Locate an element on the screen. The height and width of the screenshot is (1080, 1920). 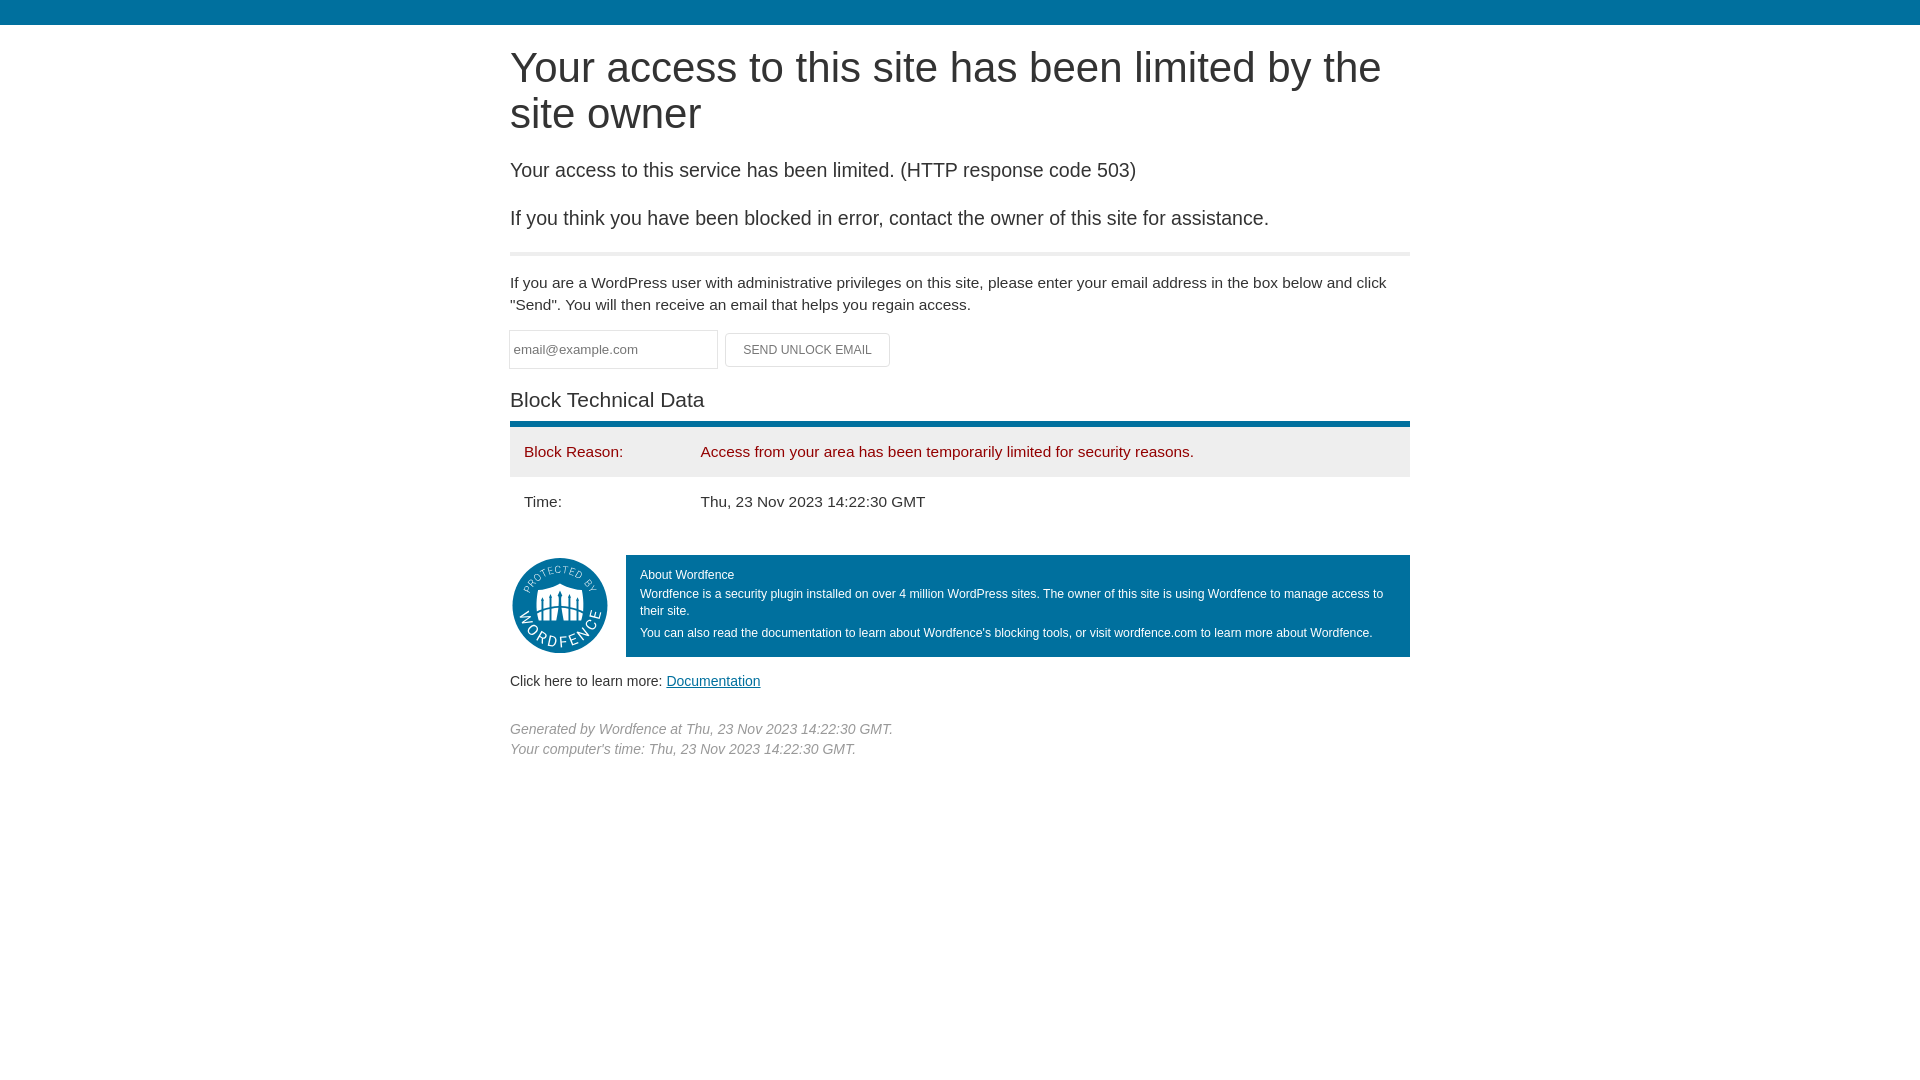
Send Unlock Email is located at coordinates (808, 350).